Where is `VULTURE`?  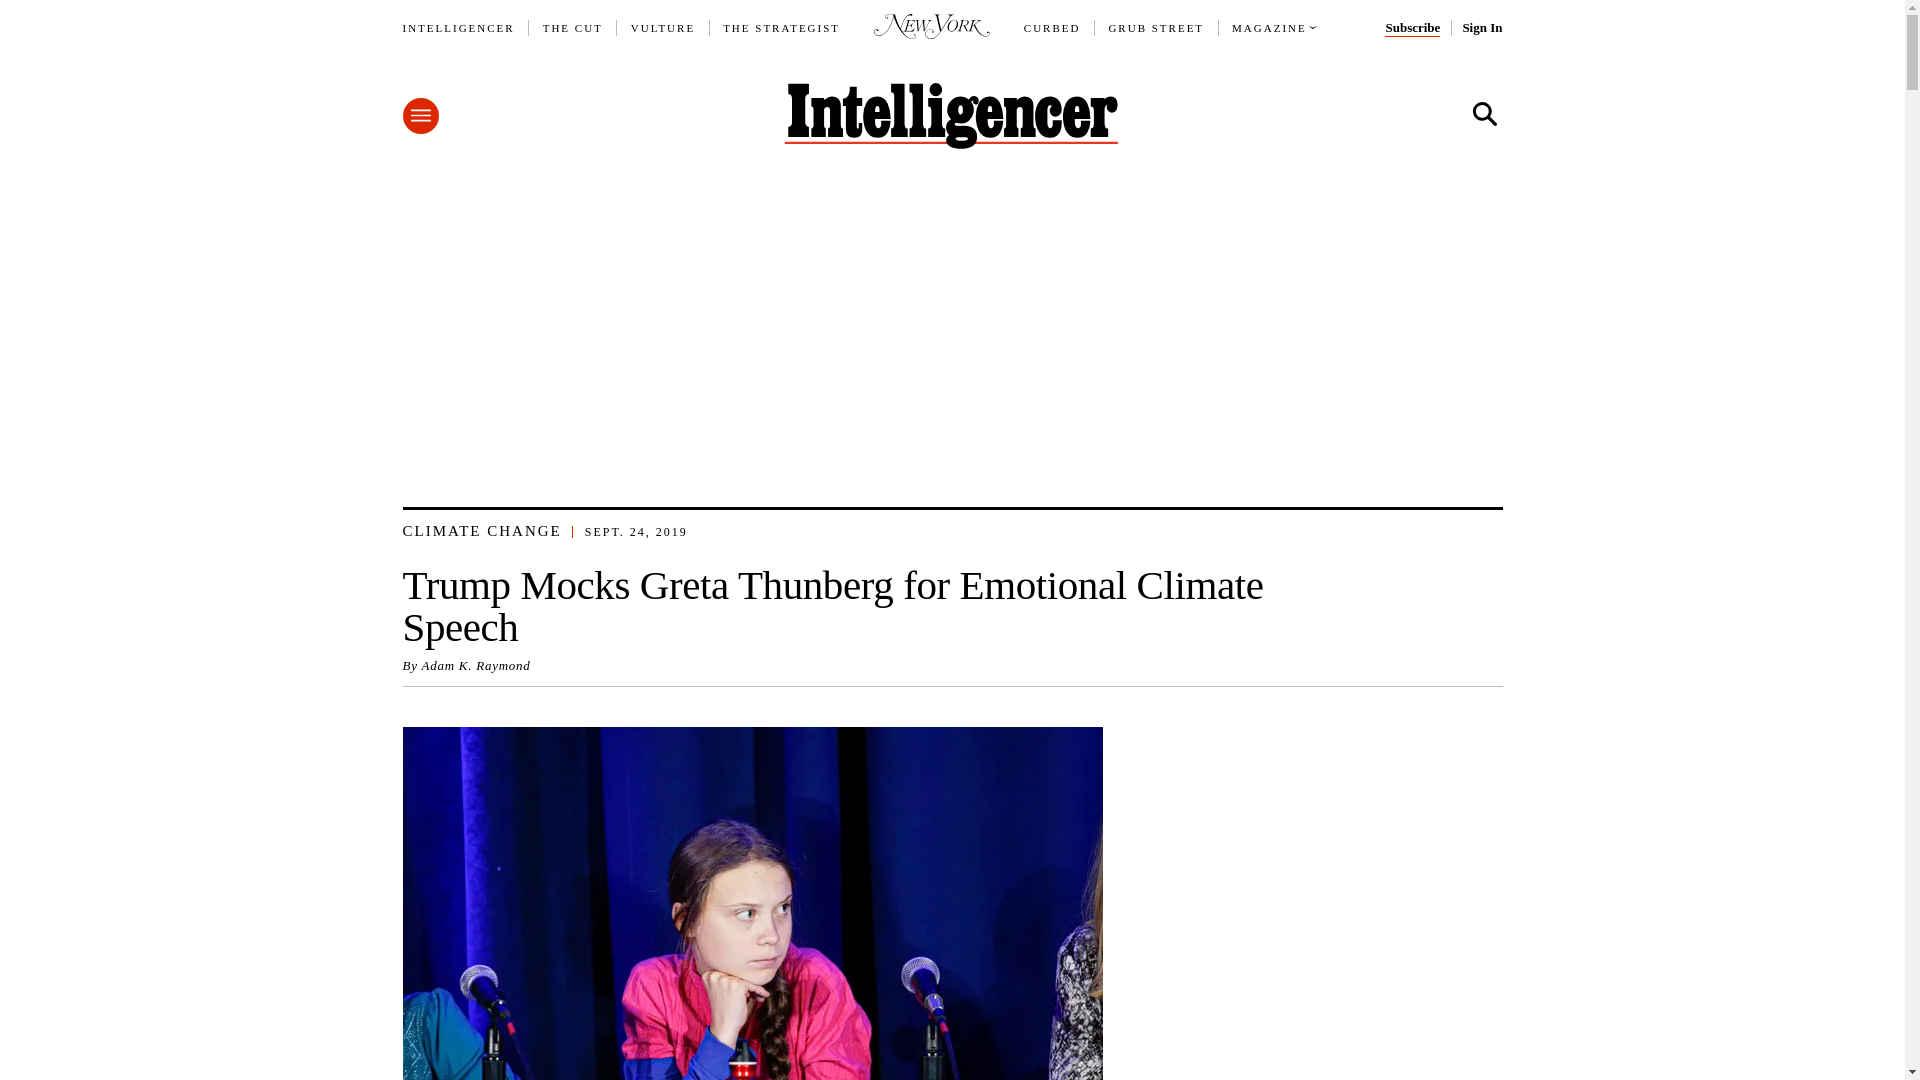 VULTURE is located at coordinates (663, 28).